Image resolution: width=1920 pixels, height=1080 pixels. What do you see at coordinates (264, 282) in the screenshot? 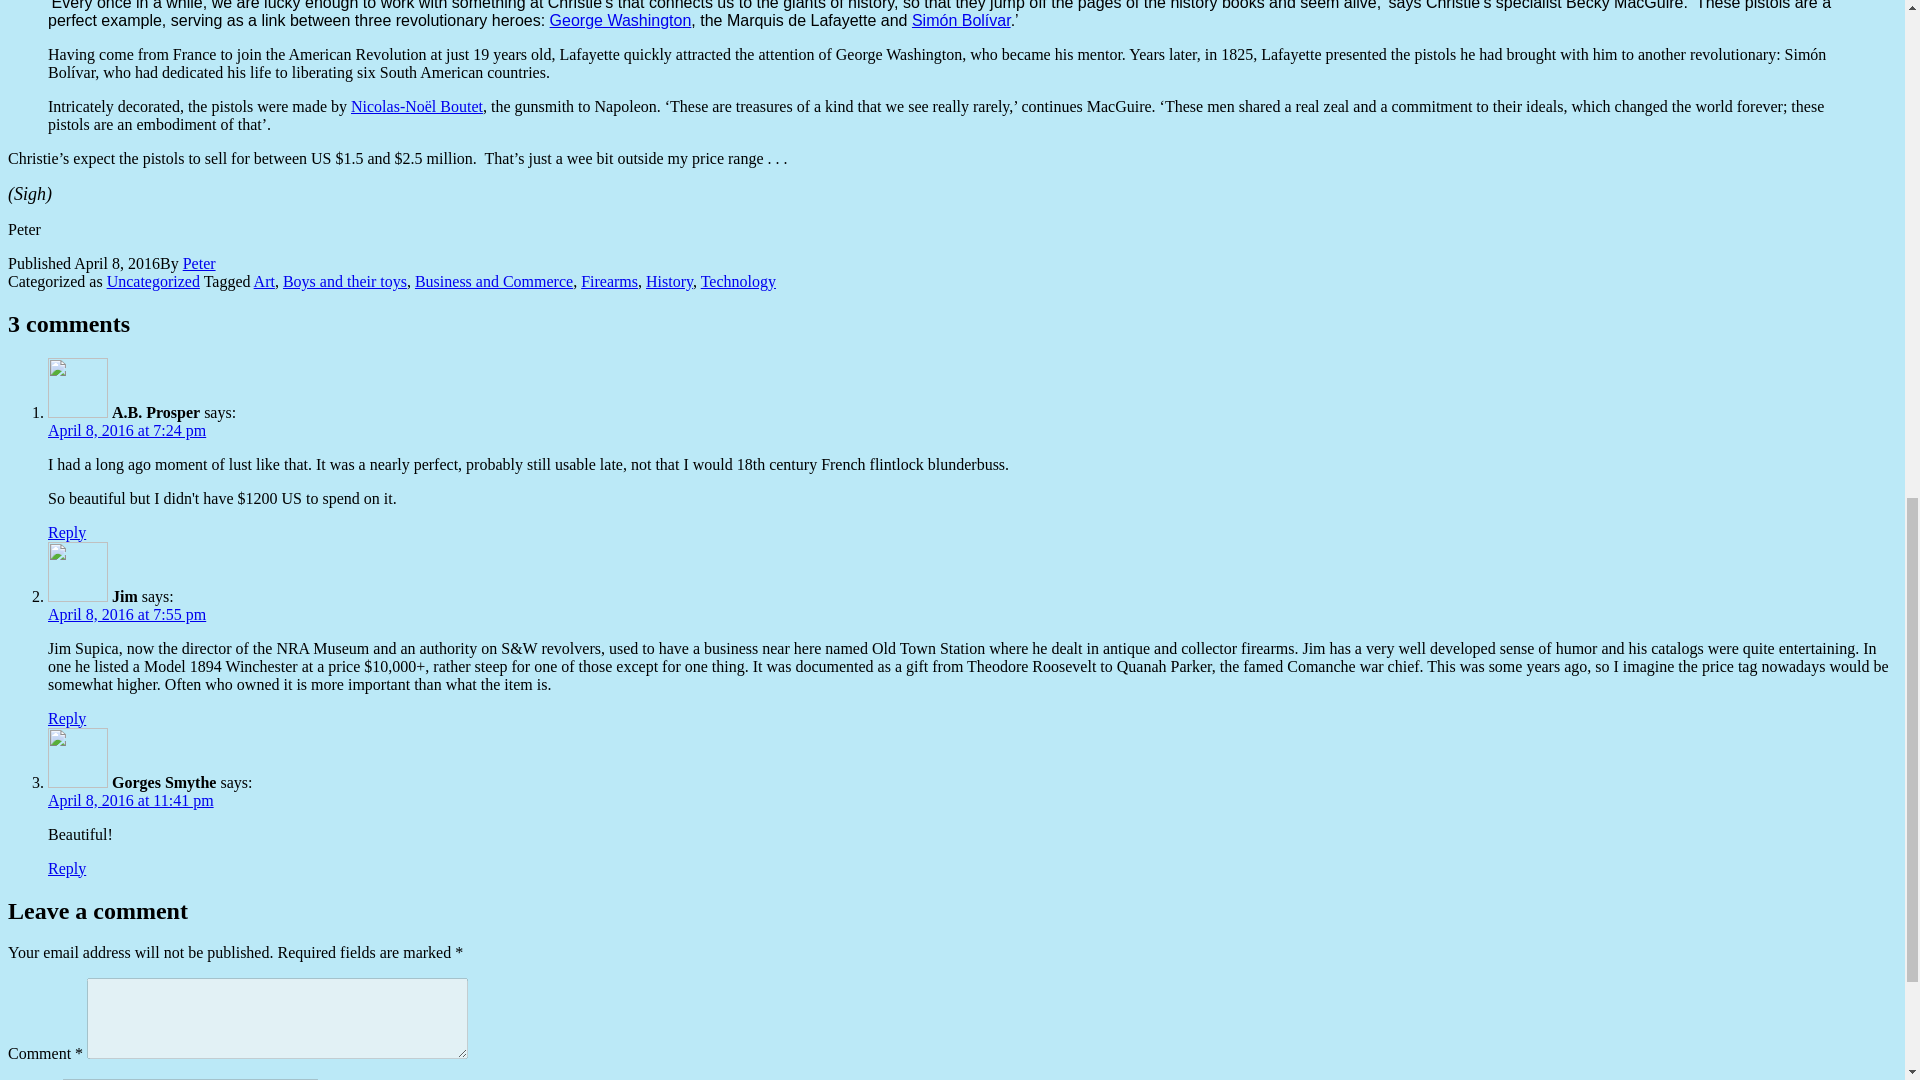
I see `Art` at bounding box center [264, 282].